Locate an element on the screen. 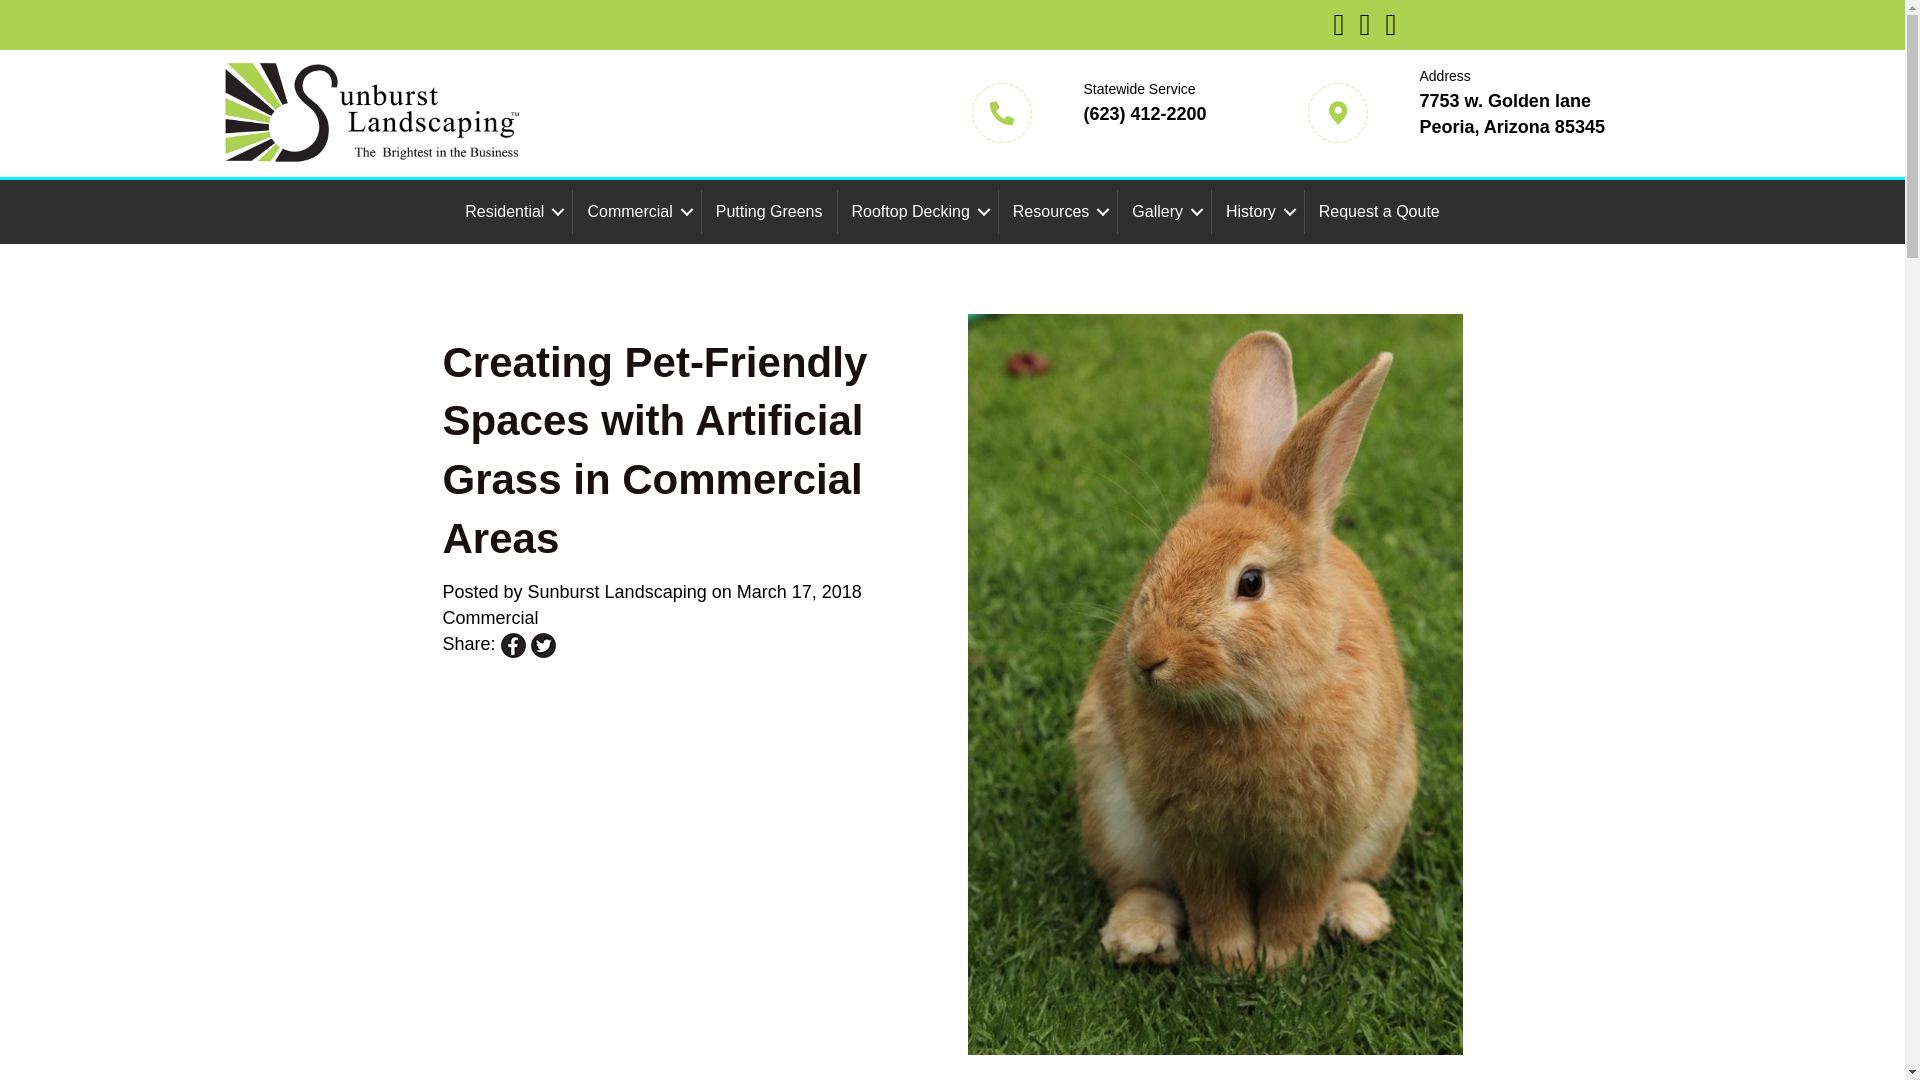  phone-icon-new is located at coordinates (1002, 112).